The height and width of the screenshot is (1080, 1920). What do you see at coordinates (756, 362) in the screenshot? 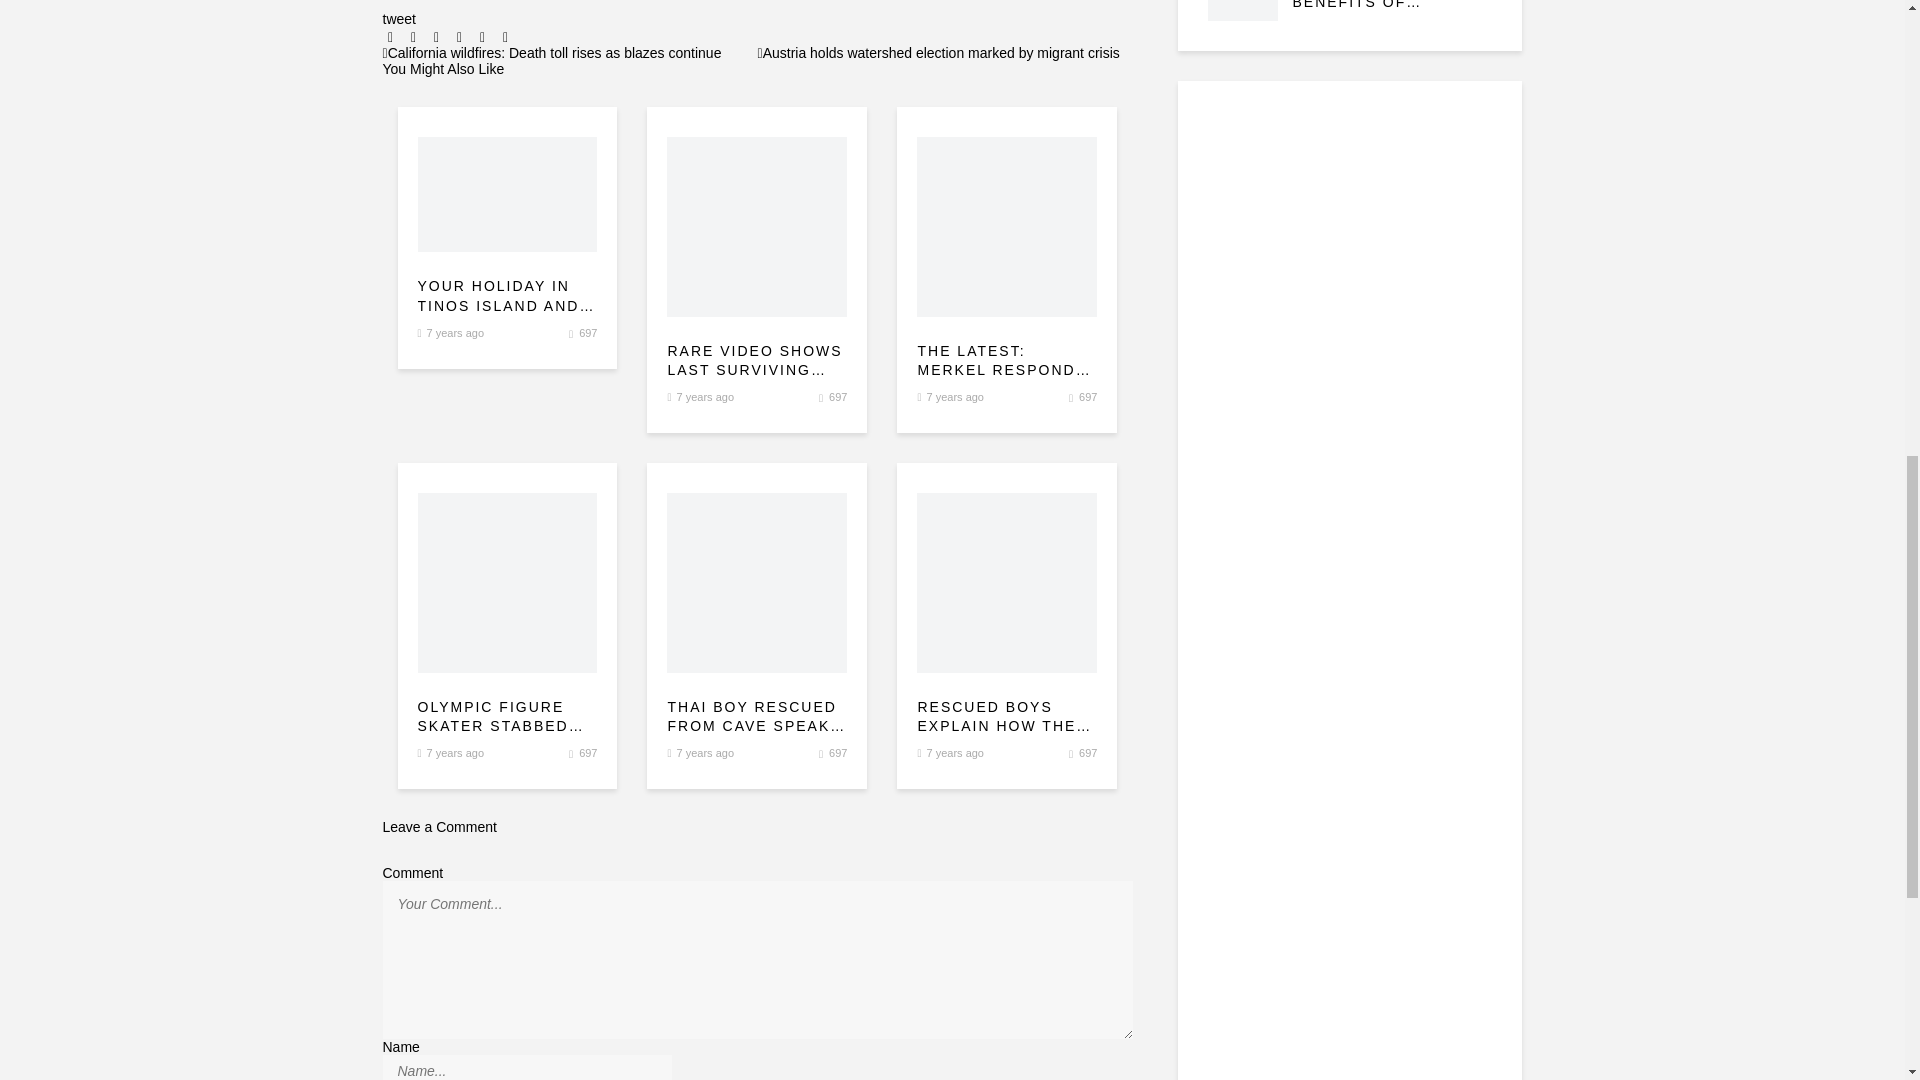
I see `RARE VIDEO SHOWS LAST SURVIVING MEMBER OF AMAZONIAN TRIBE` at bounding box center [756, 362].